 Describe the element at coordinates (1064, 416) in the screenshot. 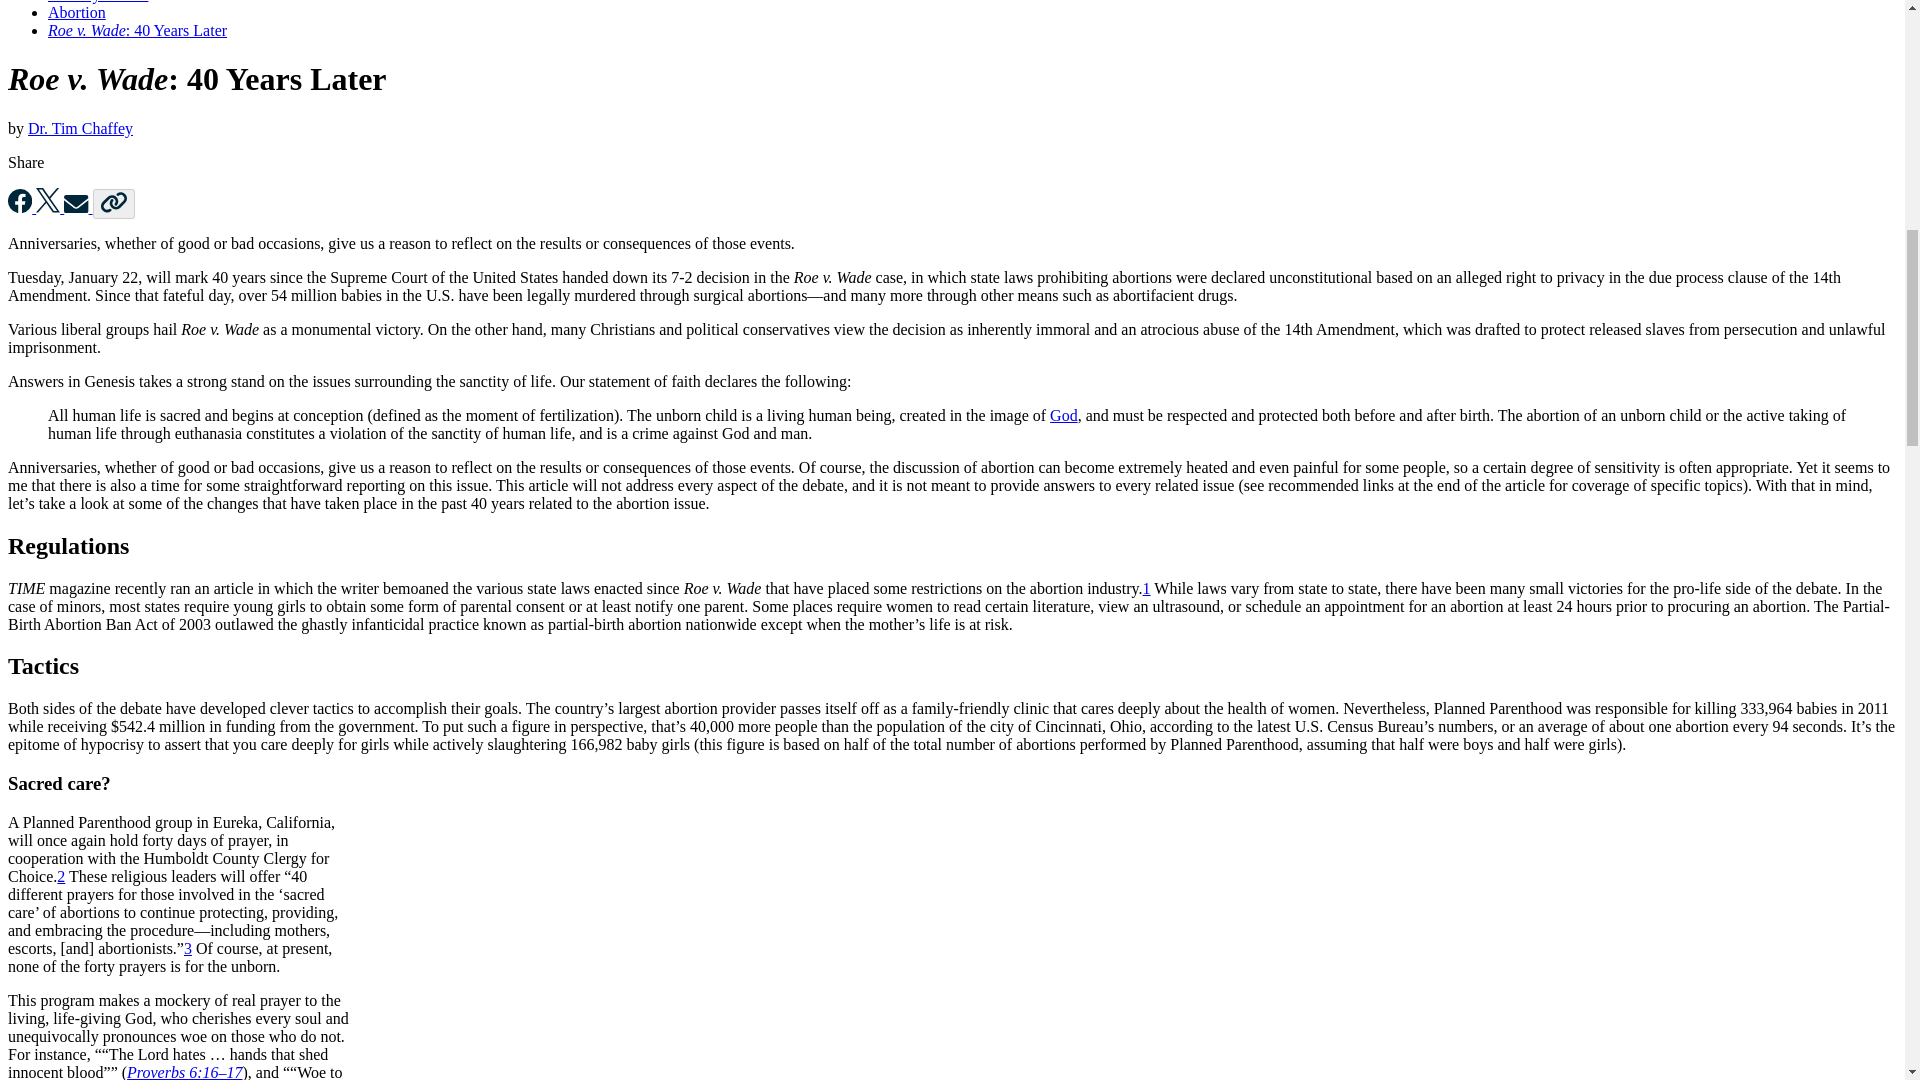

I see `God` at that location.